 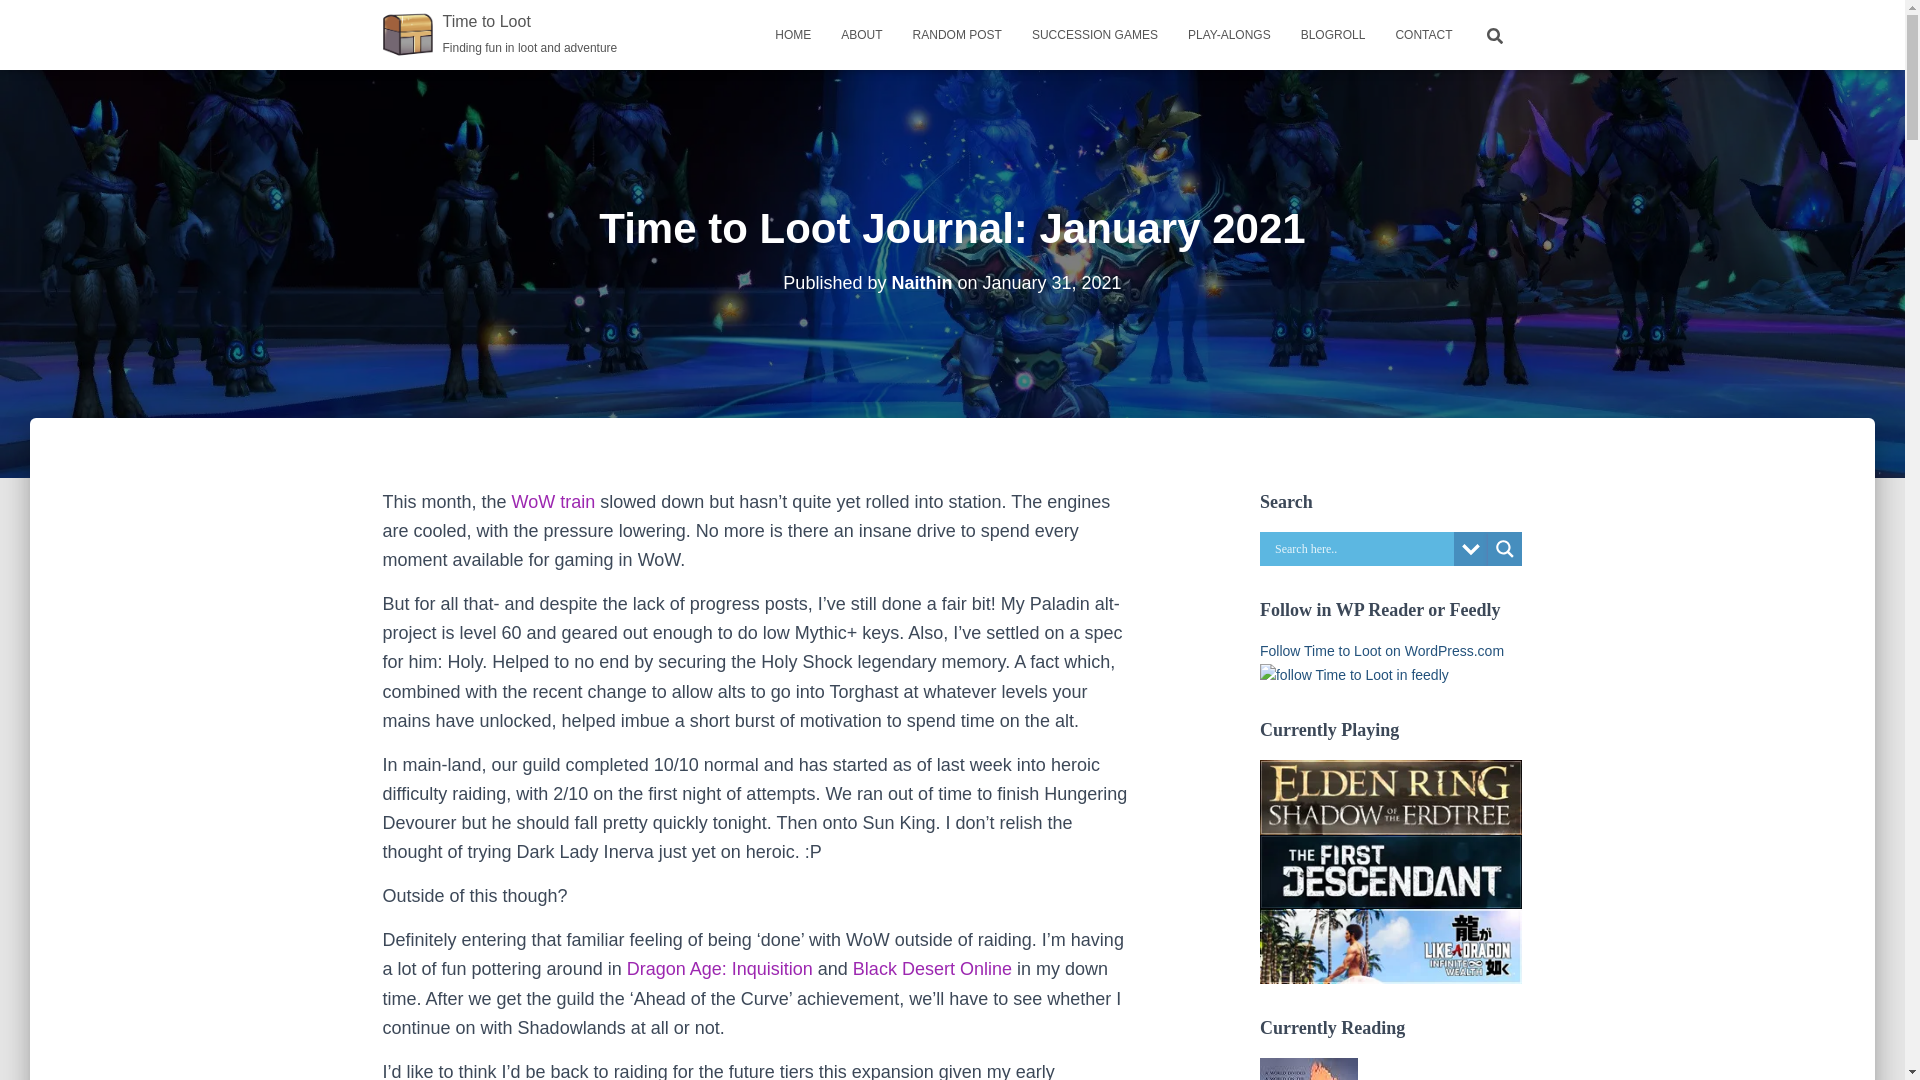 What do you see at coordinates (1333, 34) in the screenshot?
I see `Blogroll` at bounding box center [1333, 34].